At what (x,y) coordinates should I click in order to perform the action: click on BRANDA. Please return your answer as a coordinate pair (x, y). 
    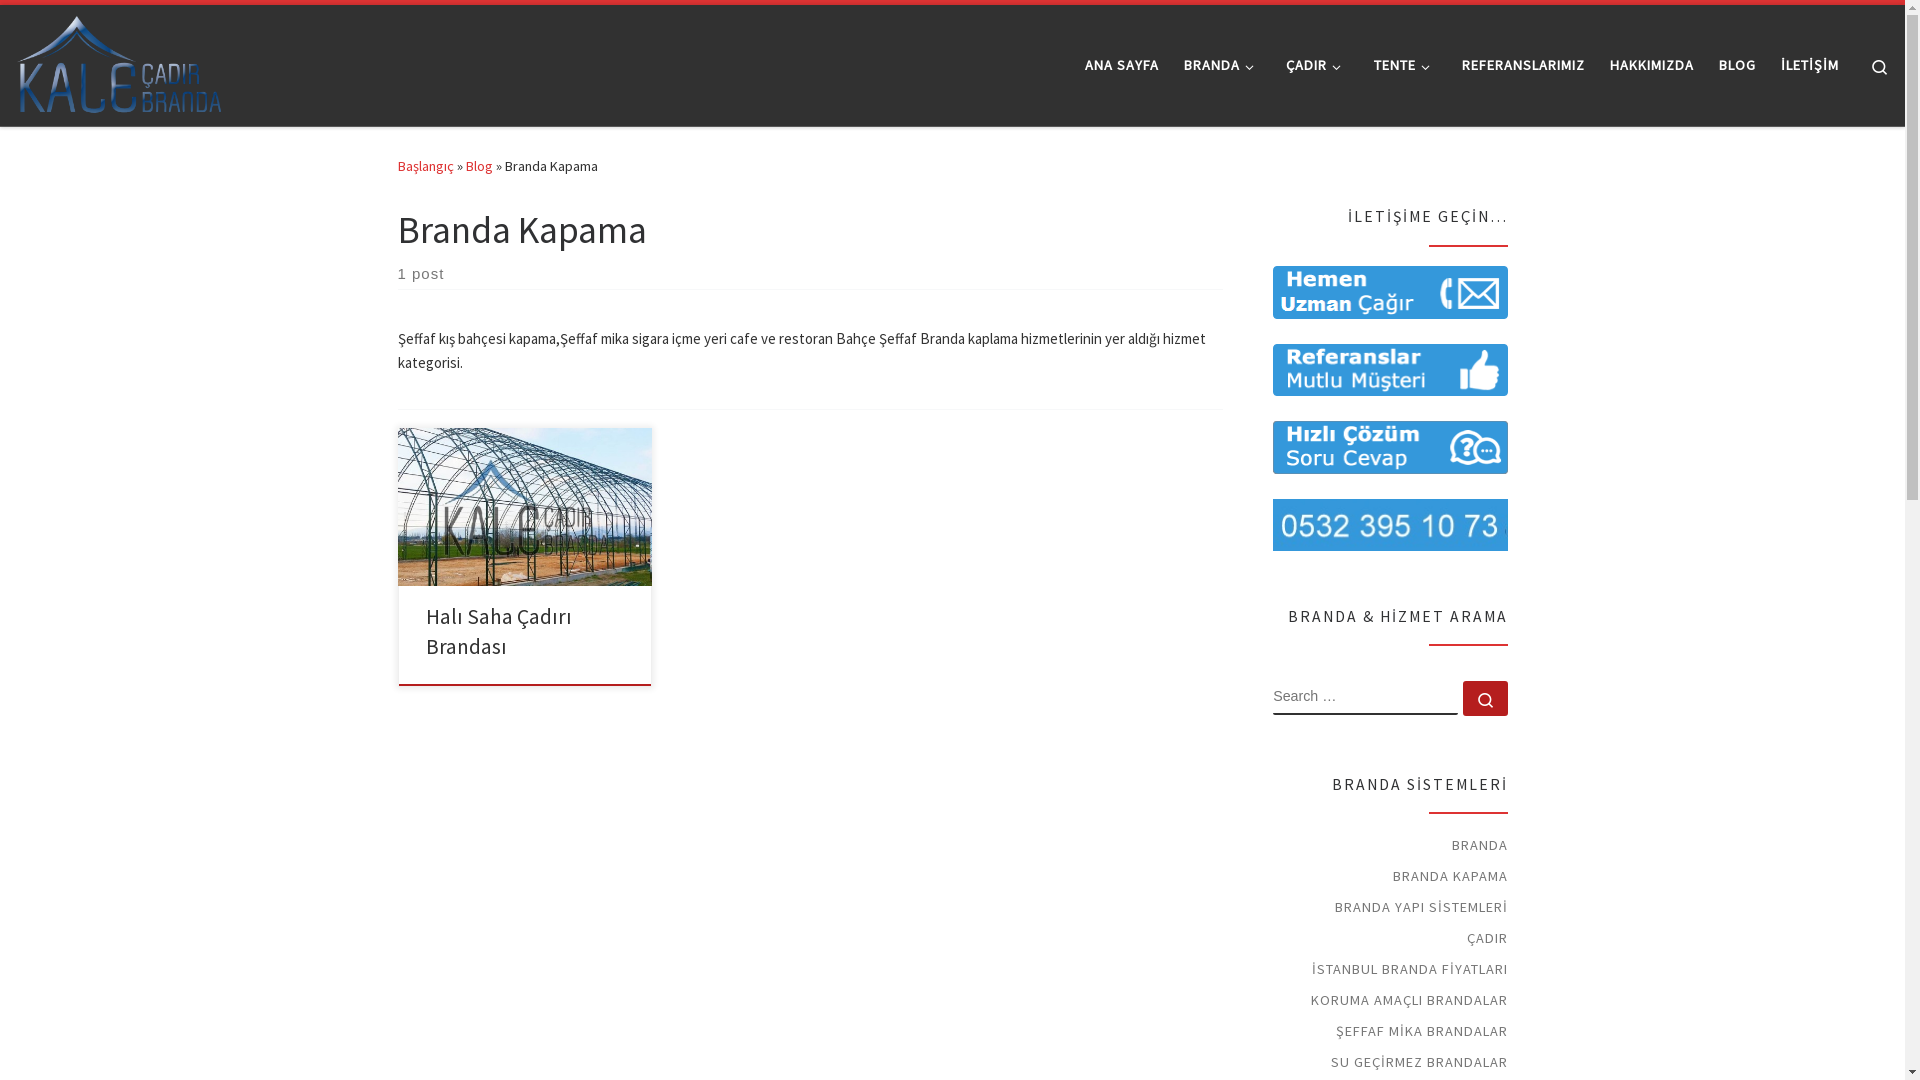
    Looking at the image, I should click on (1480, 845).